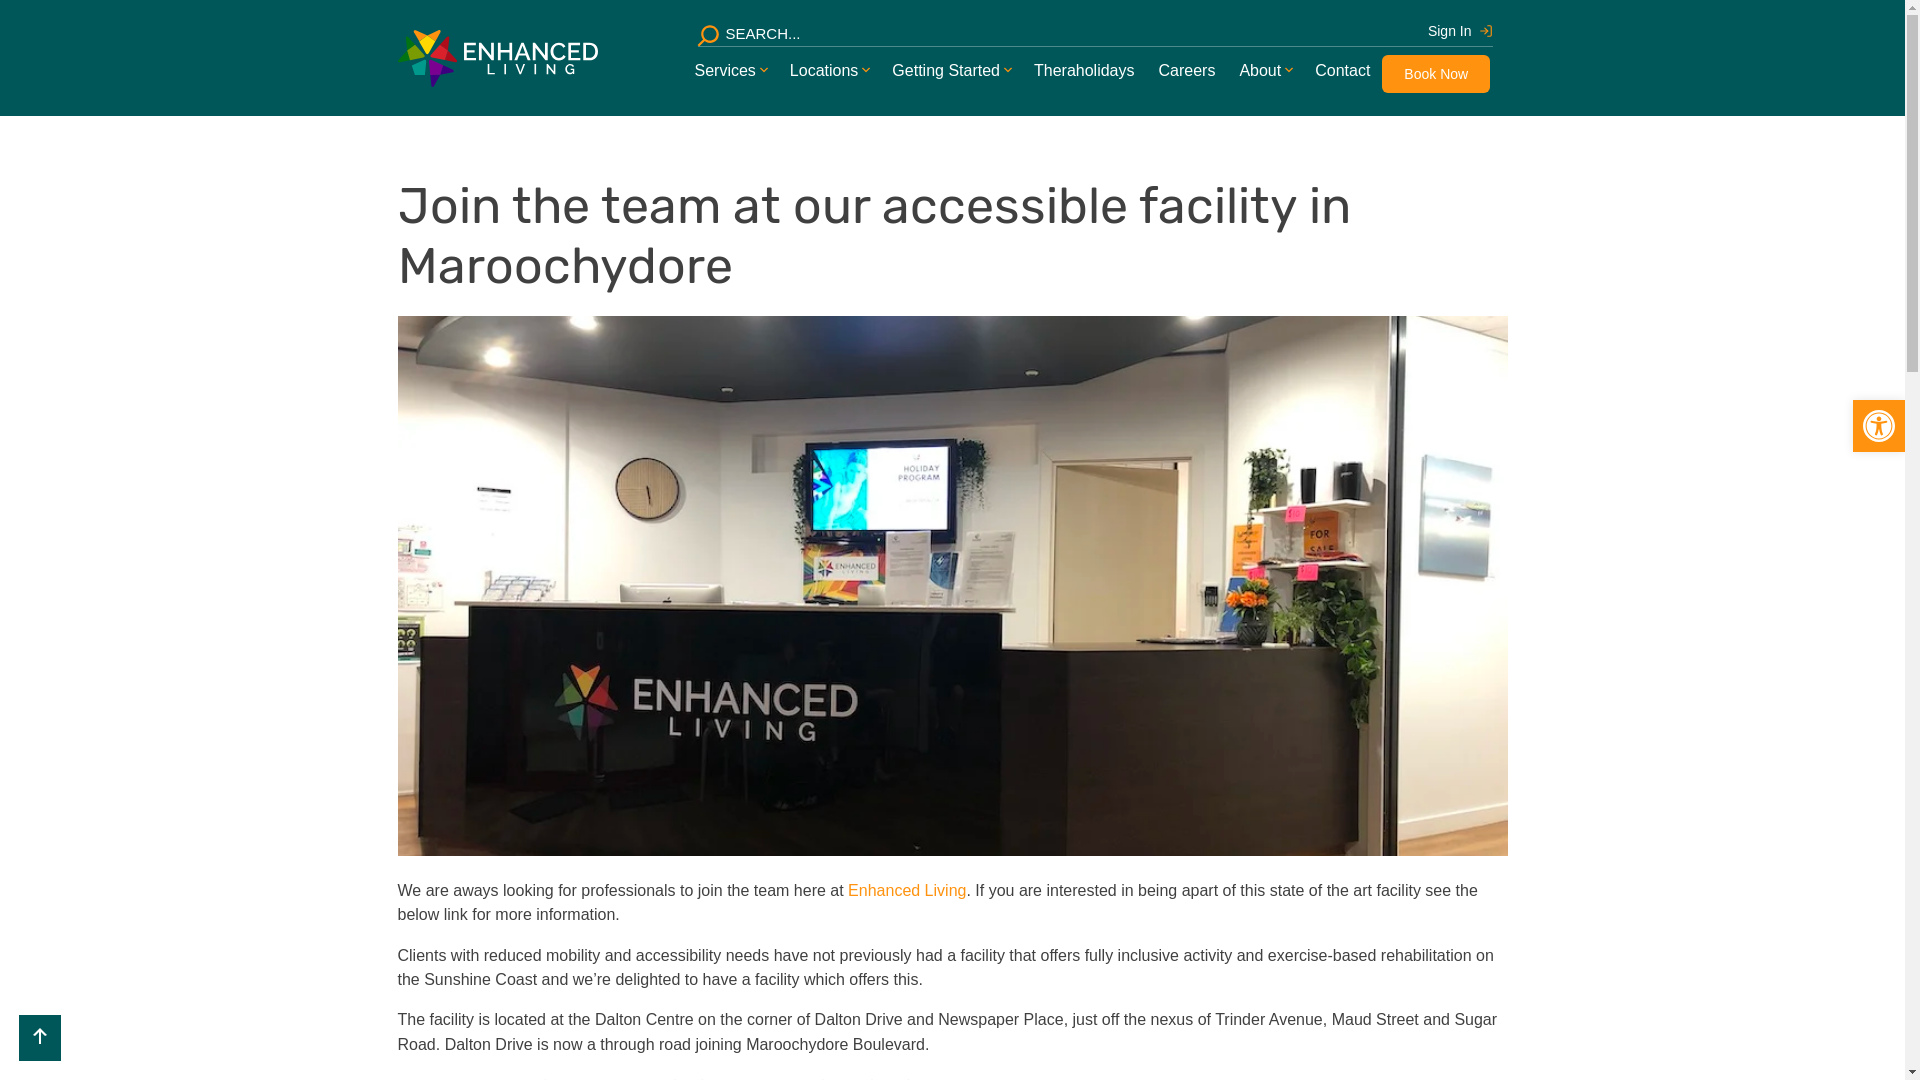 The height and width of the screenshot is (1080, 1920). Describe the element at coordinates (1186, 71) in the screenshot. I see `Careers` at that location.